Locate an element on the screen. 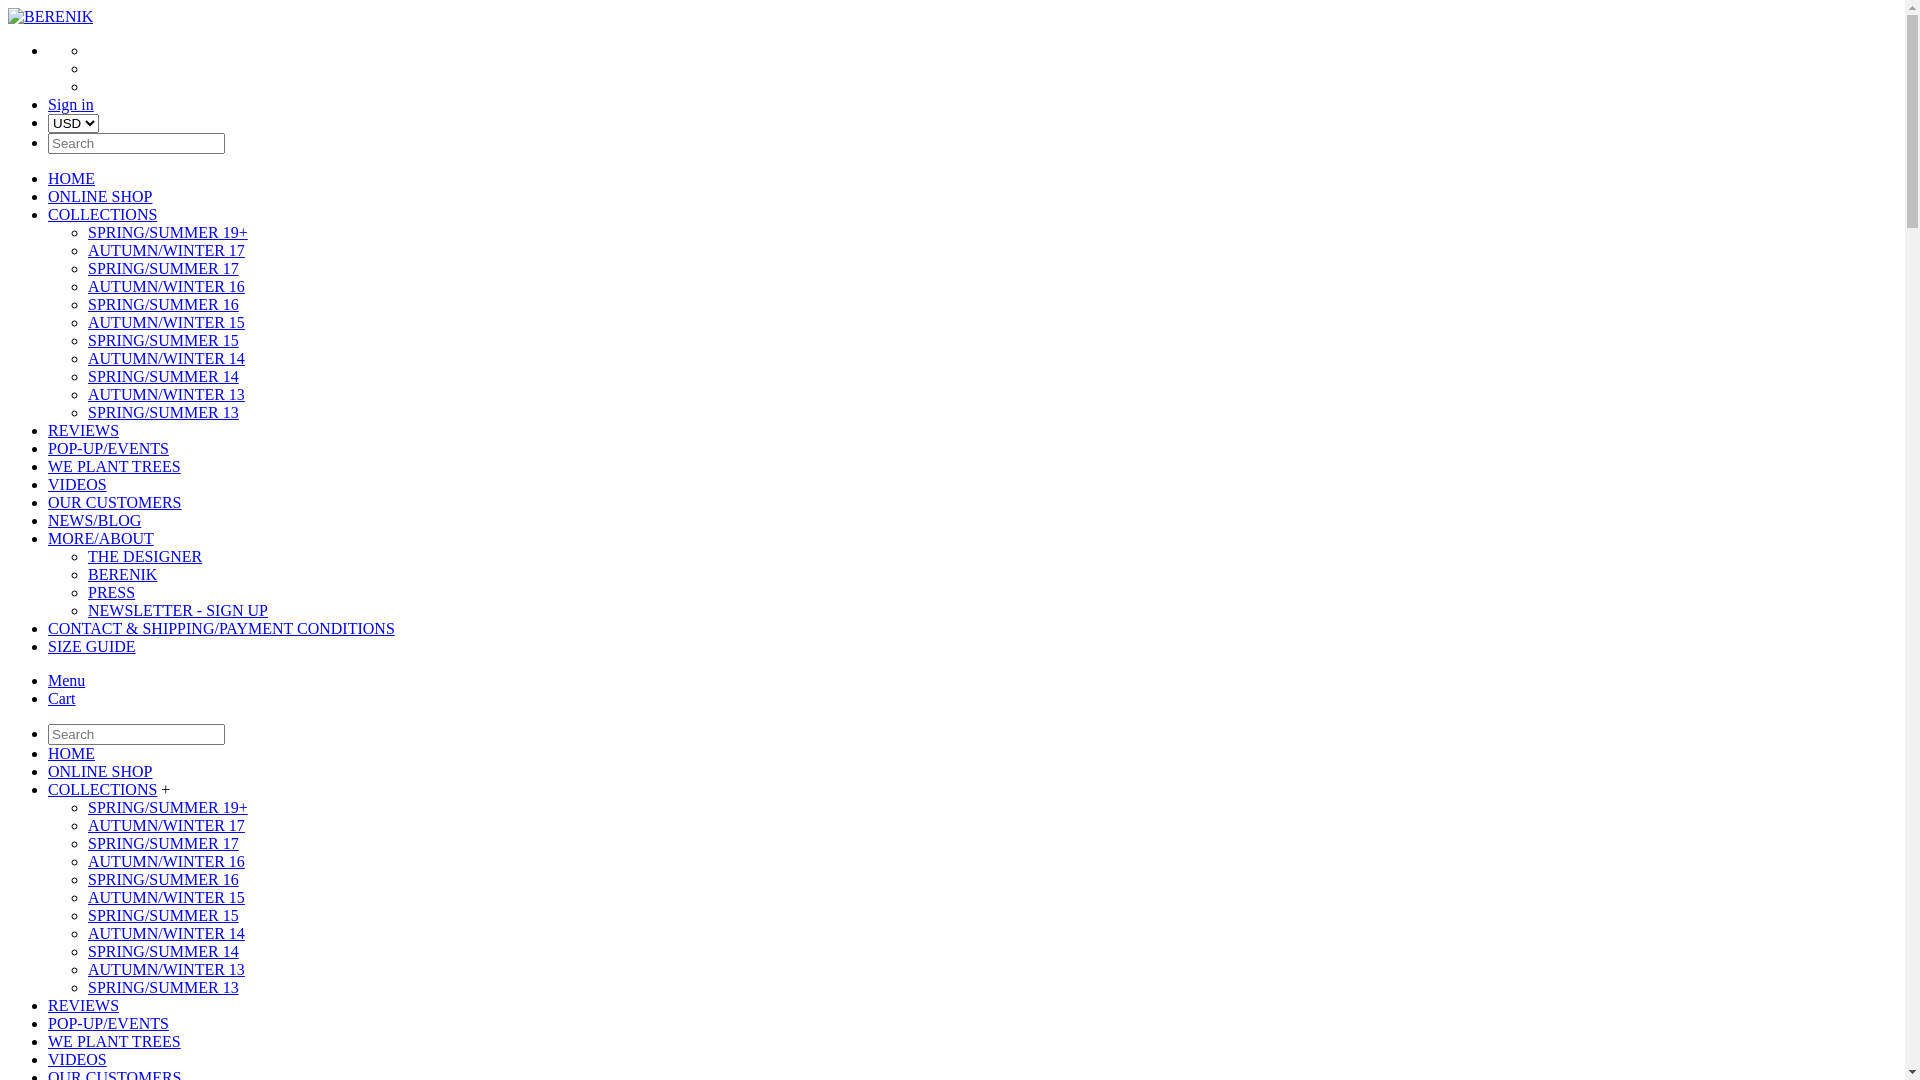 This screenshot has height=1080, width=1920. BERENIK is located at coordinates (50, 16).